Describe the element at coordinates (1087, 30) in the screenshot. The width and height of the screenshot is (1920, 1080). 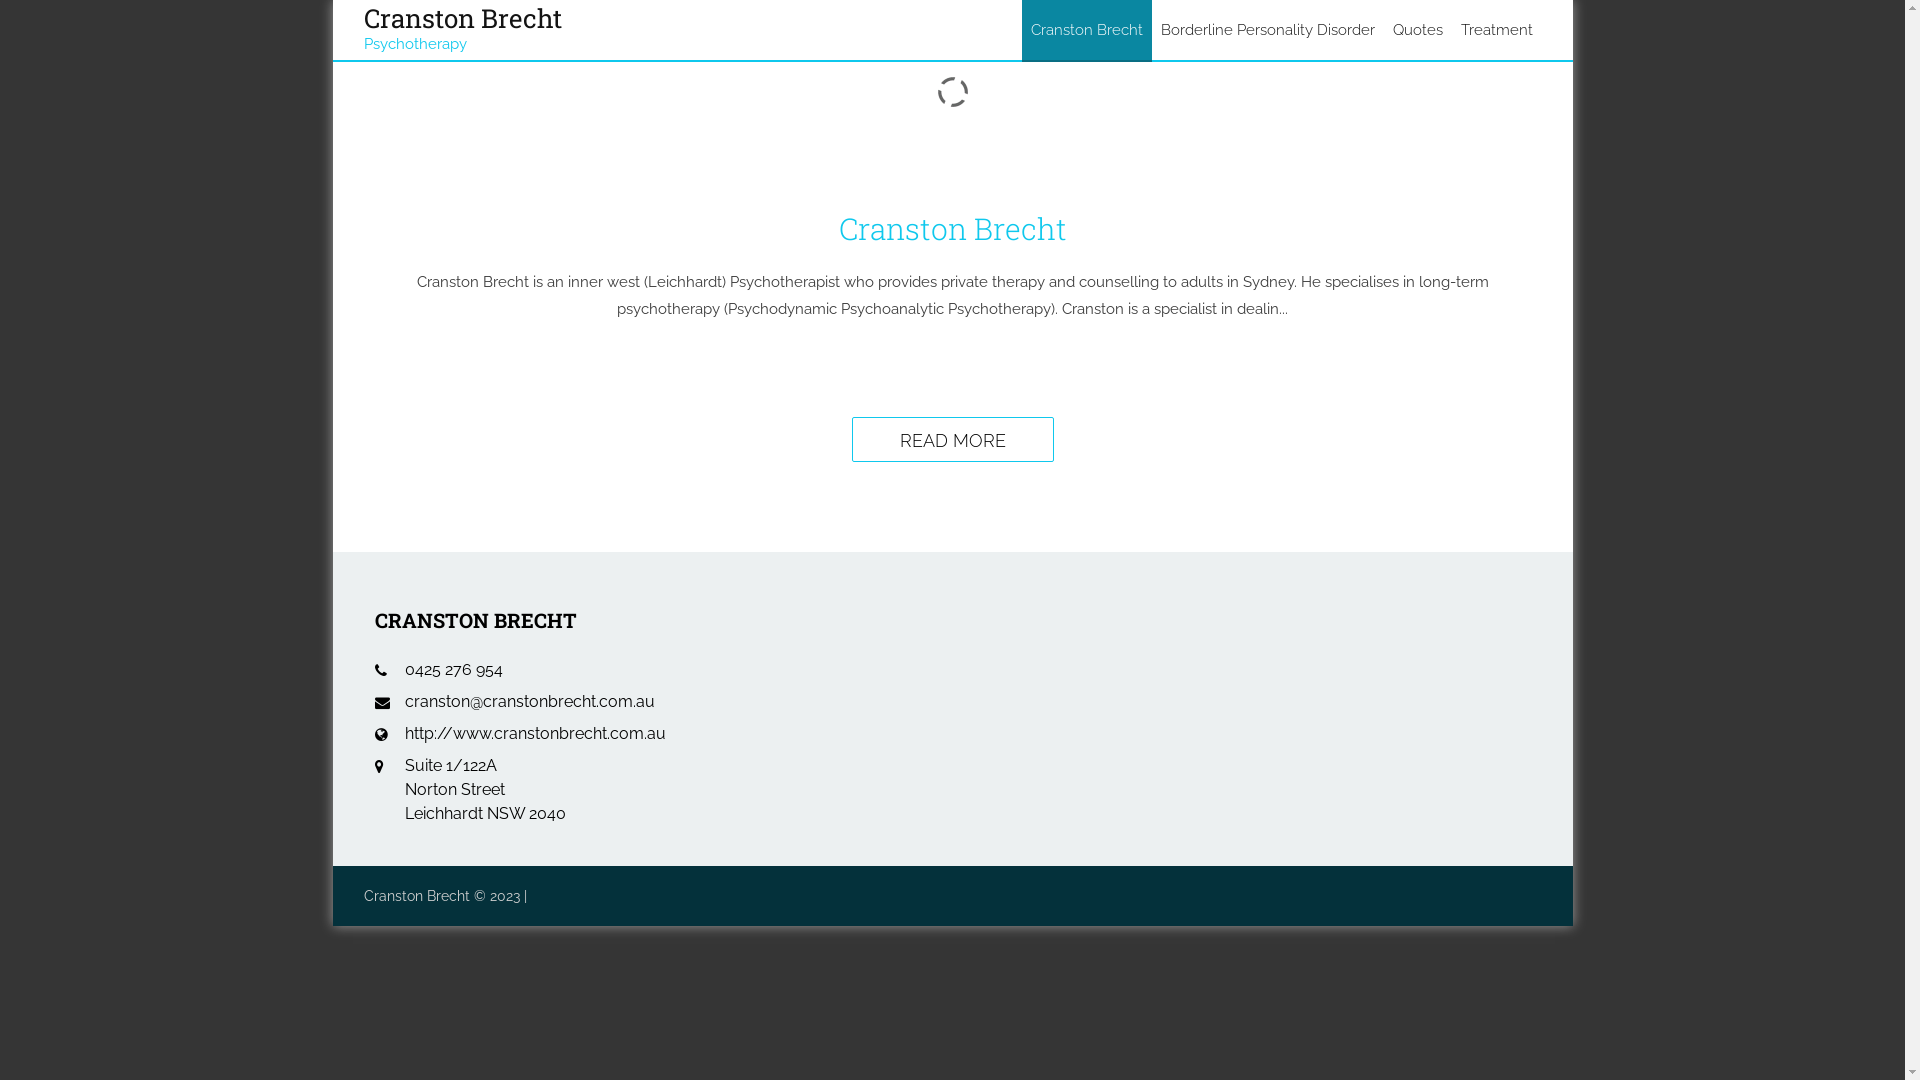
I see `Cranston Brecht` at that location.